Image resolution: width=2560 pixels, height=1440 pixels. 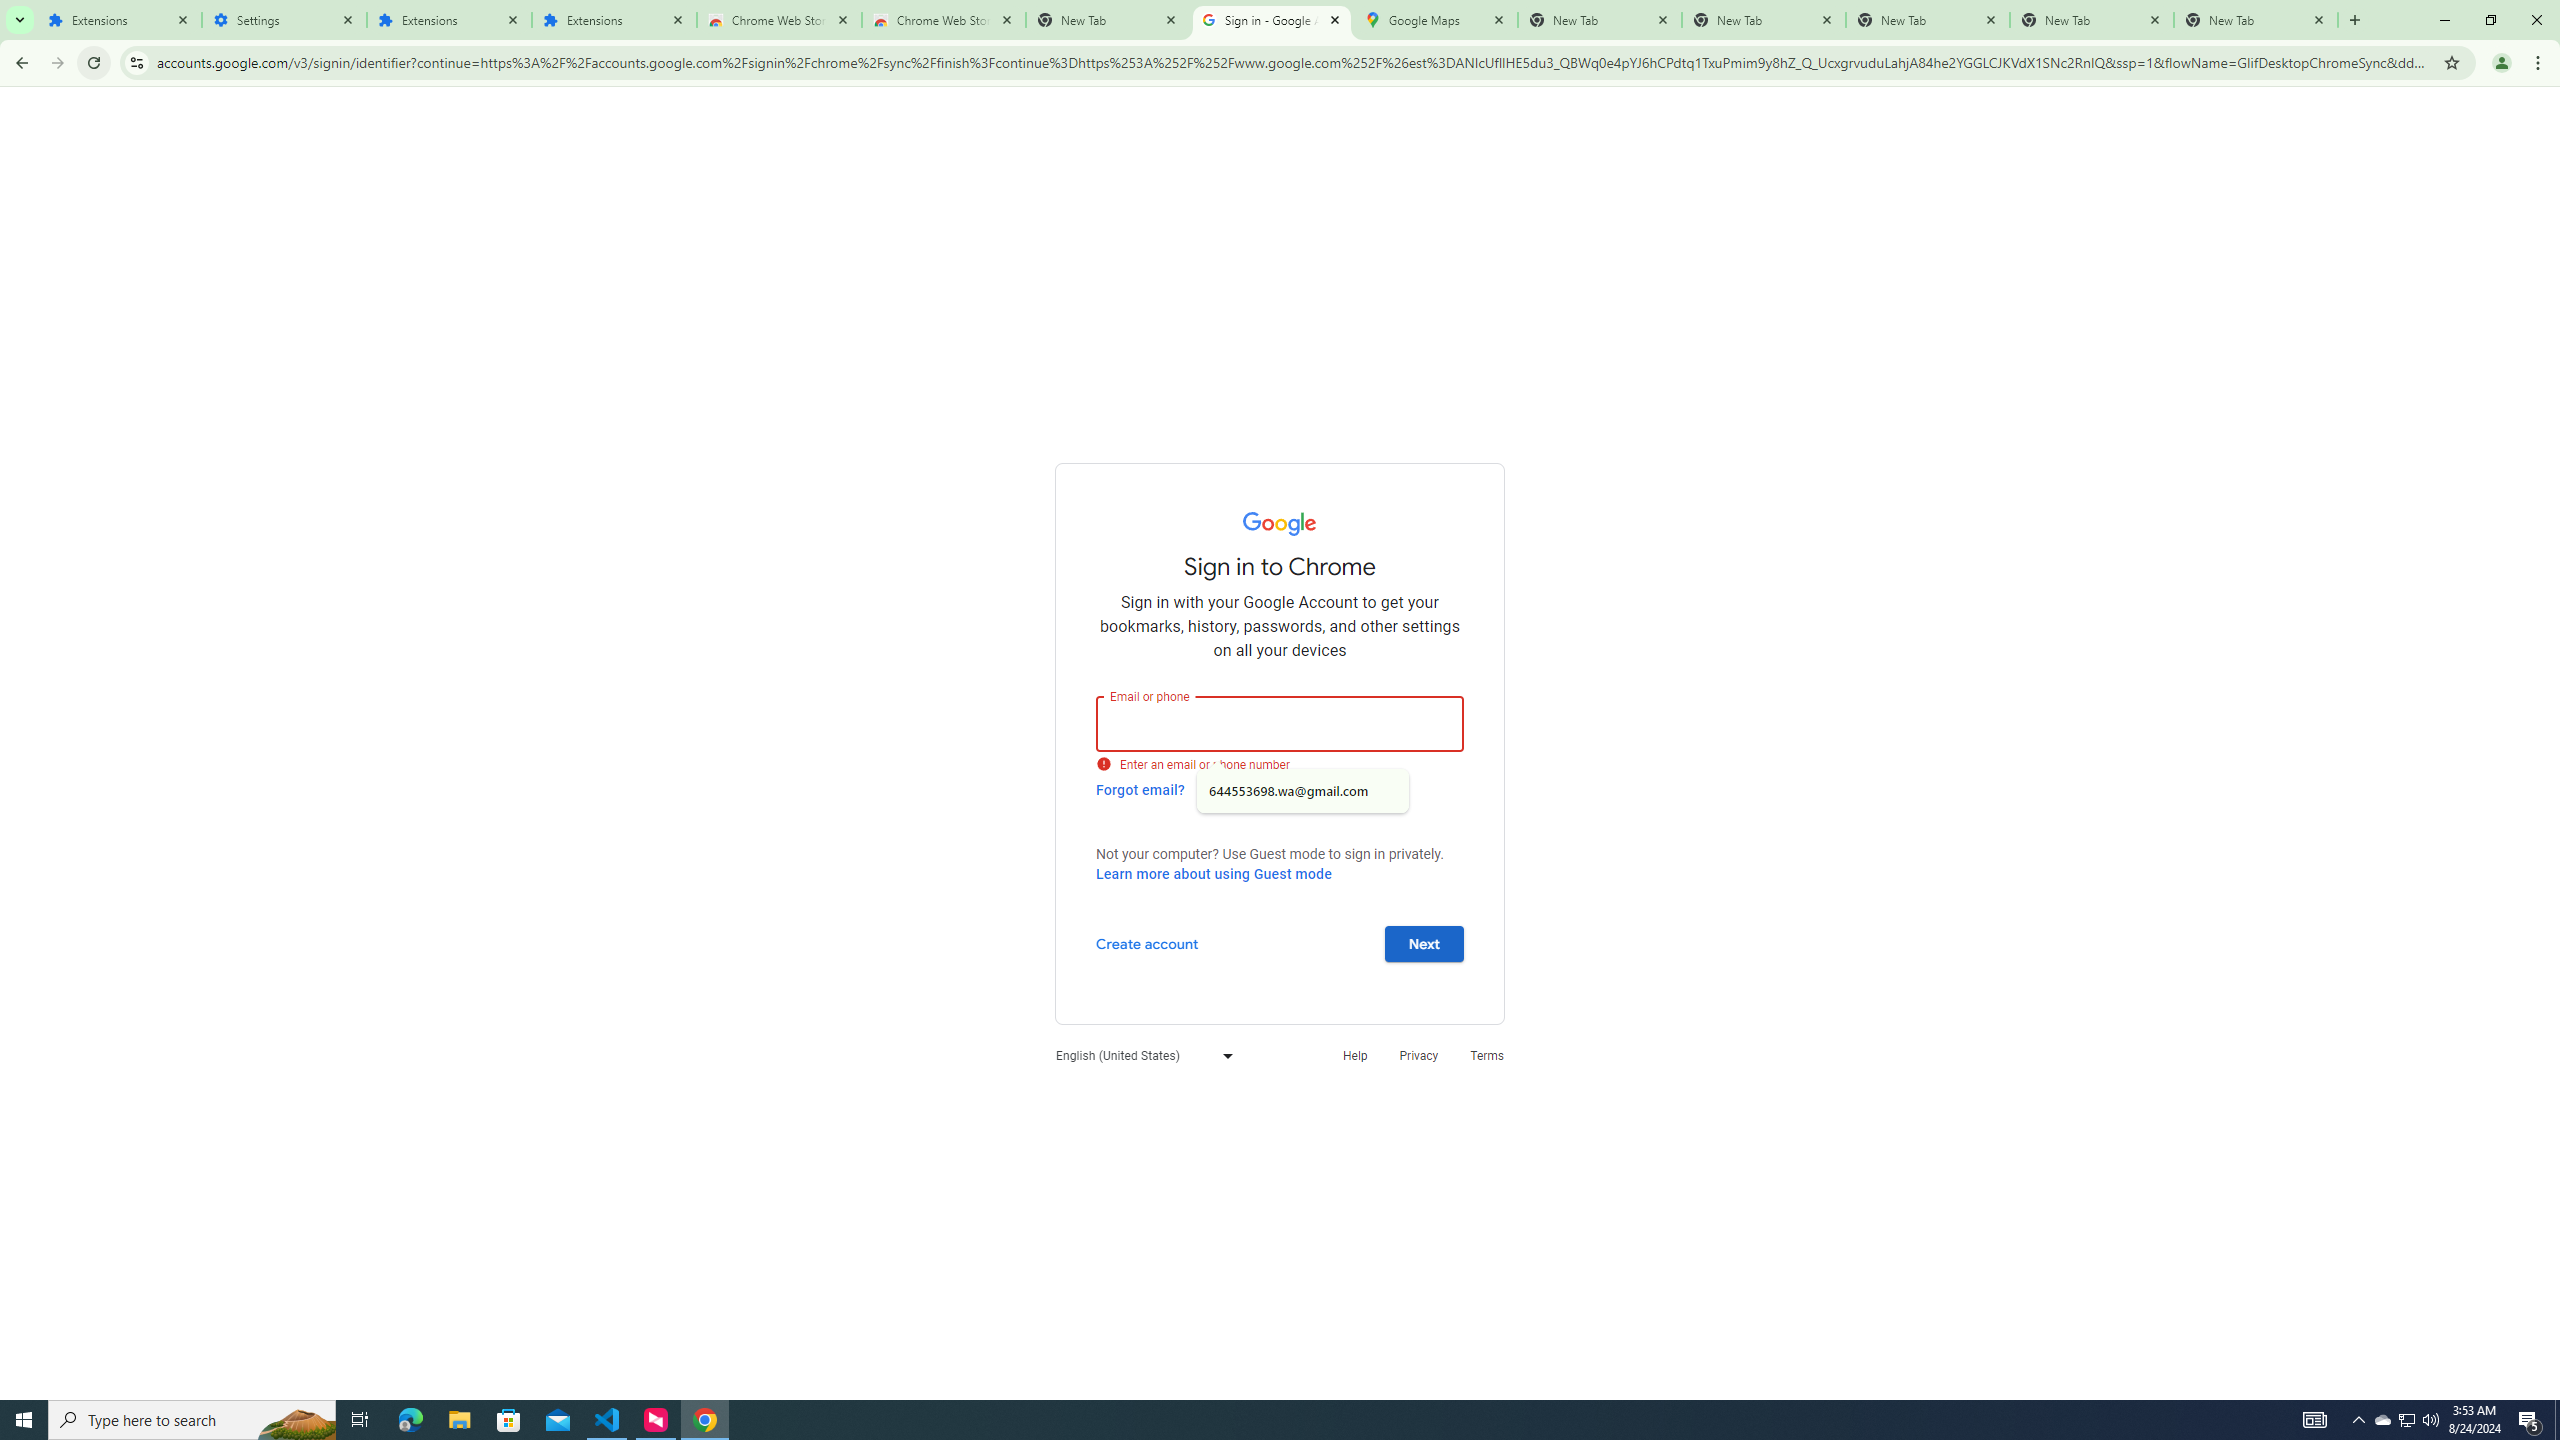 I want to click on You, so click(x=2502, y=63).